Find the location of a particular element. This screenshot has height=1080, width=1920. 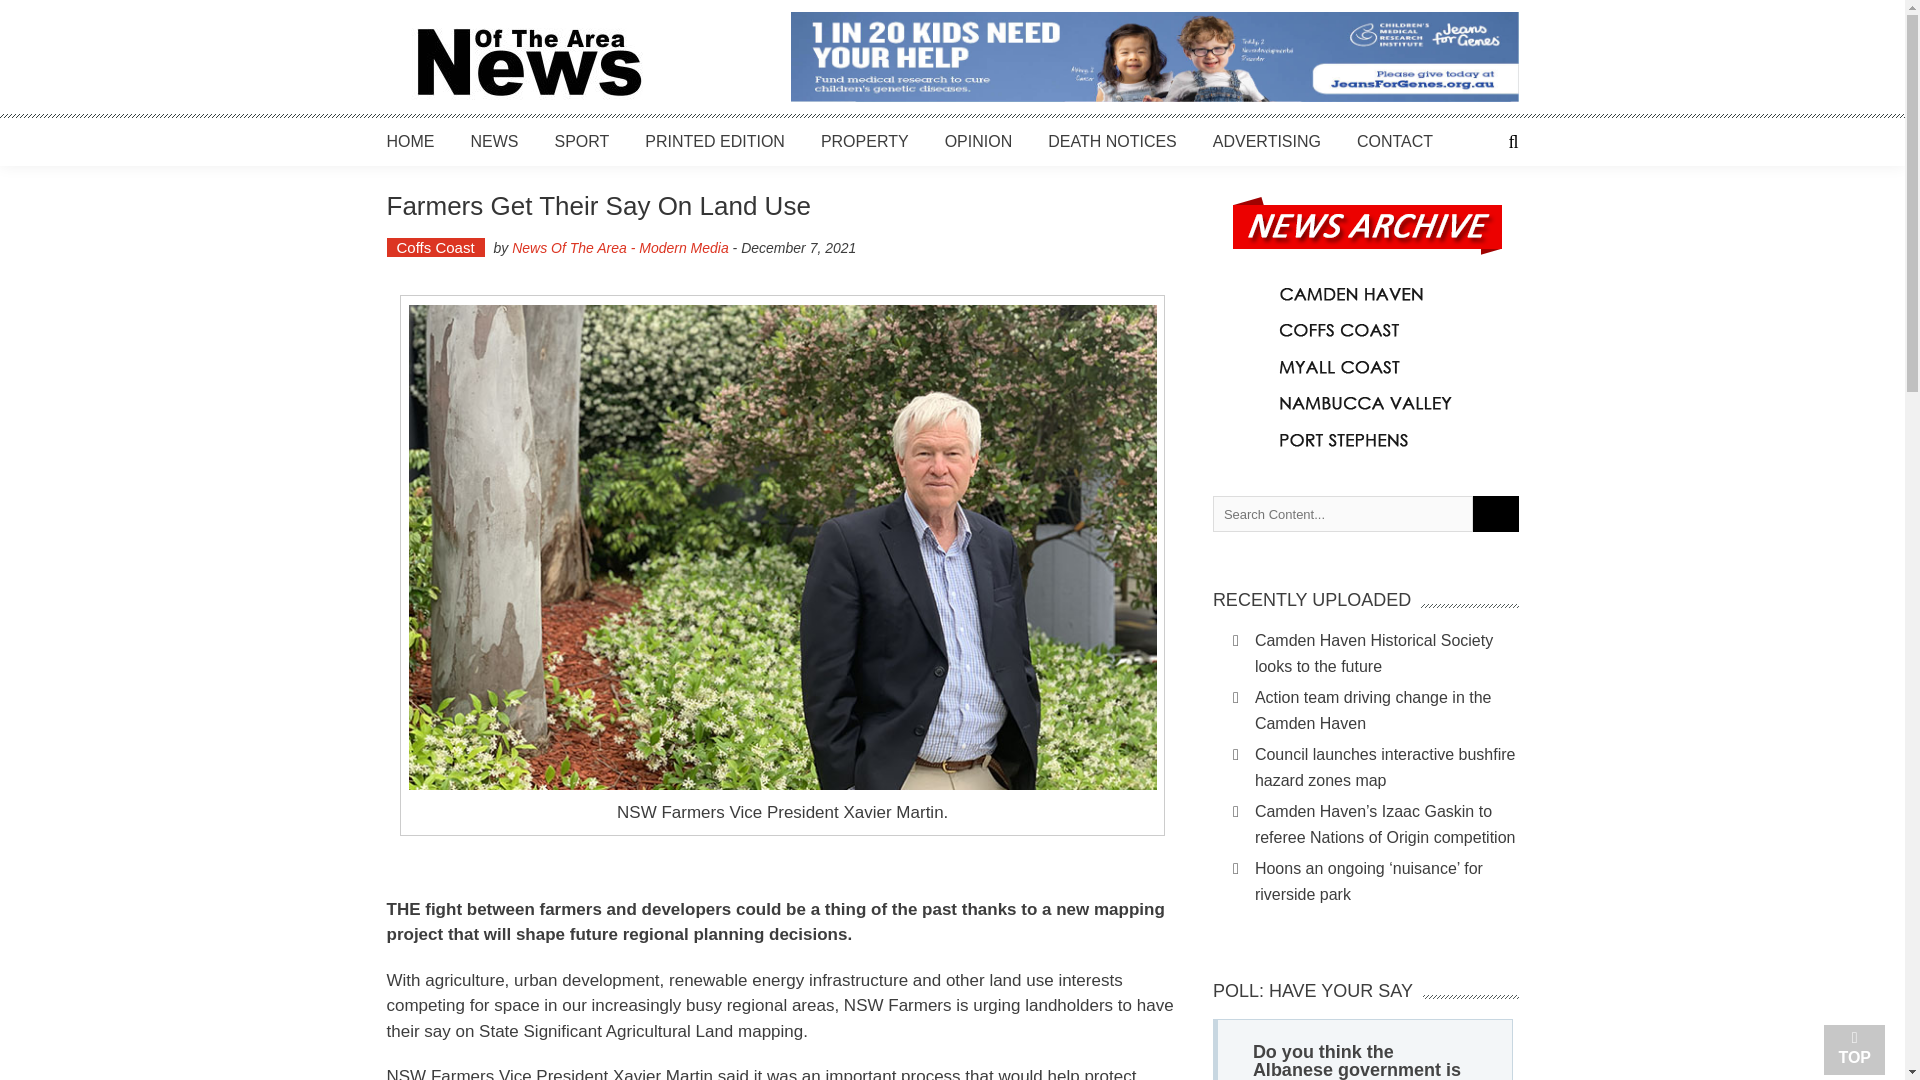

NEWS is located at coordinates (494, 141).